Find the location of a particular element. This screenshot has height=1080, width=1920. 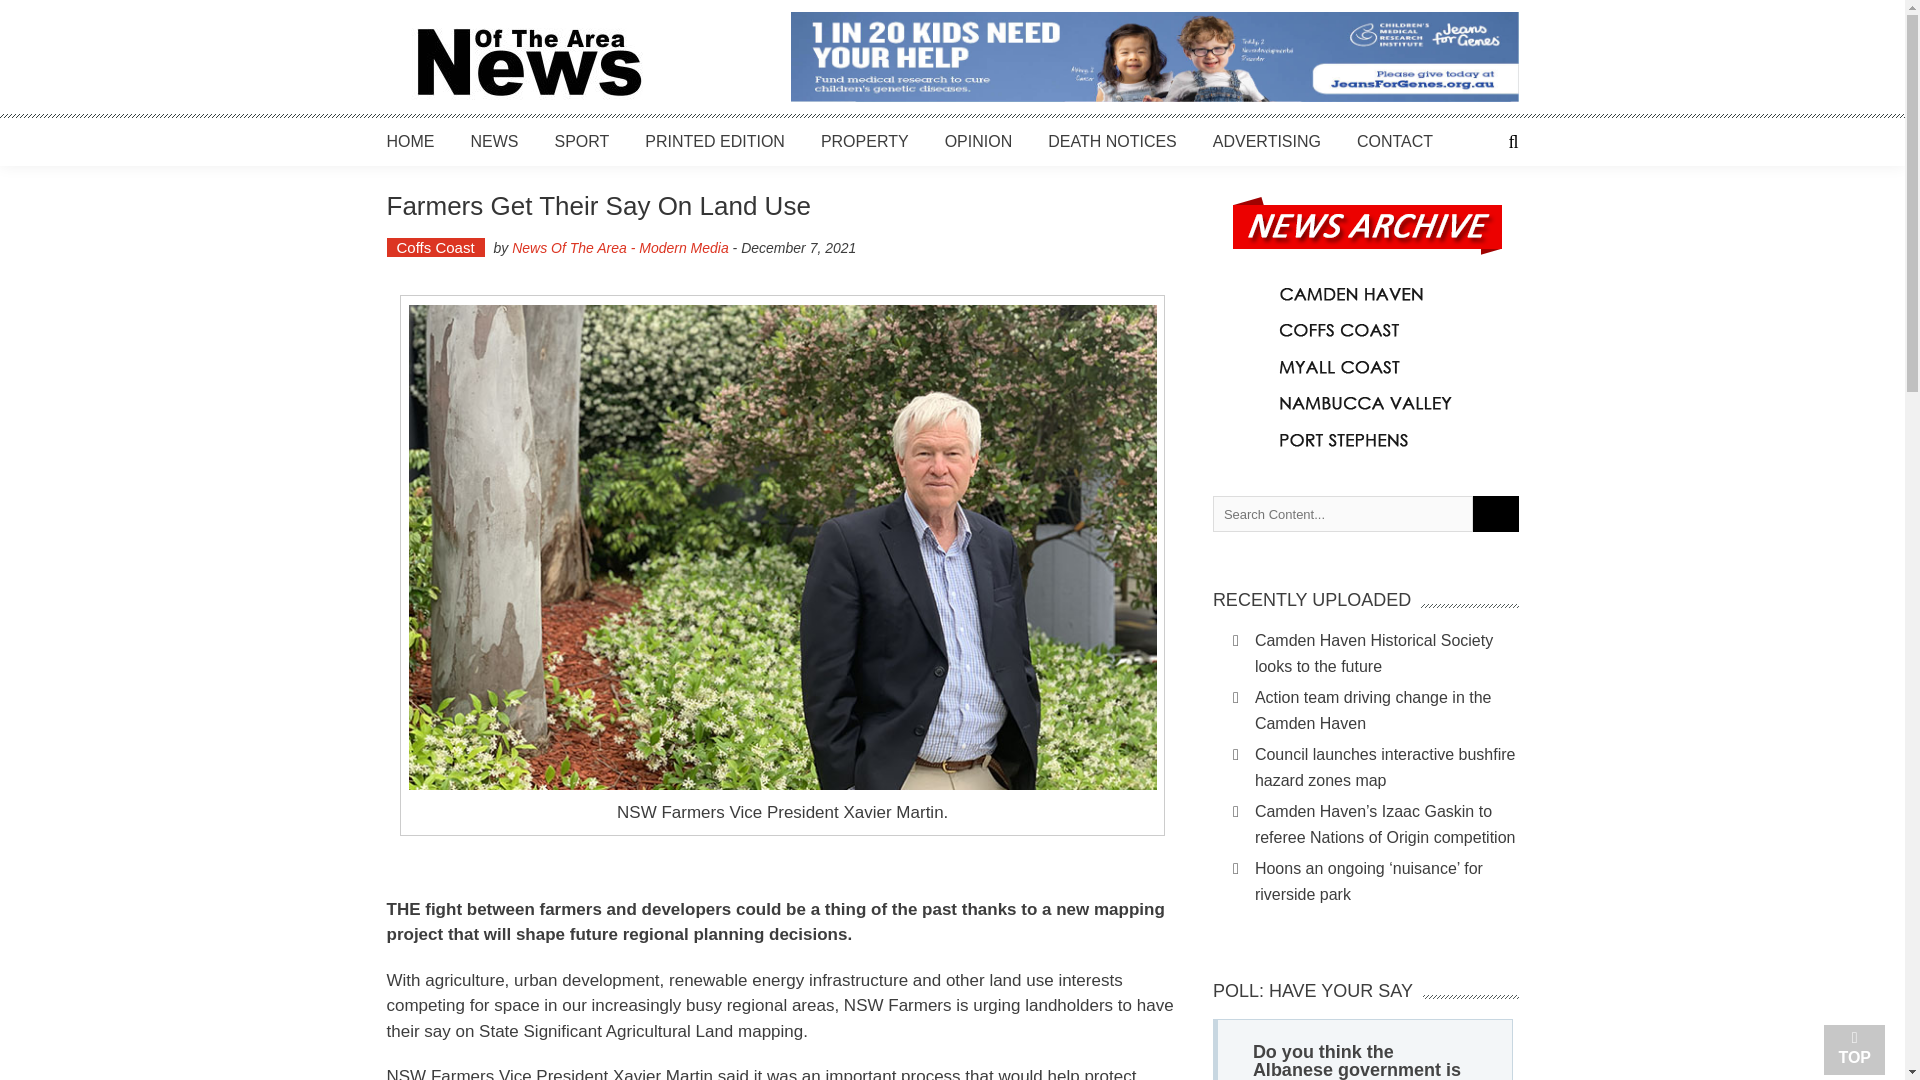

NEWS is located at coordinates (494, 141).